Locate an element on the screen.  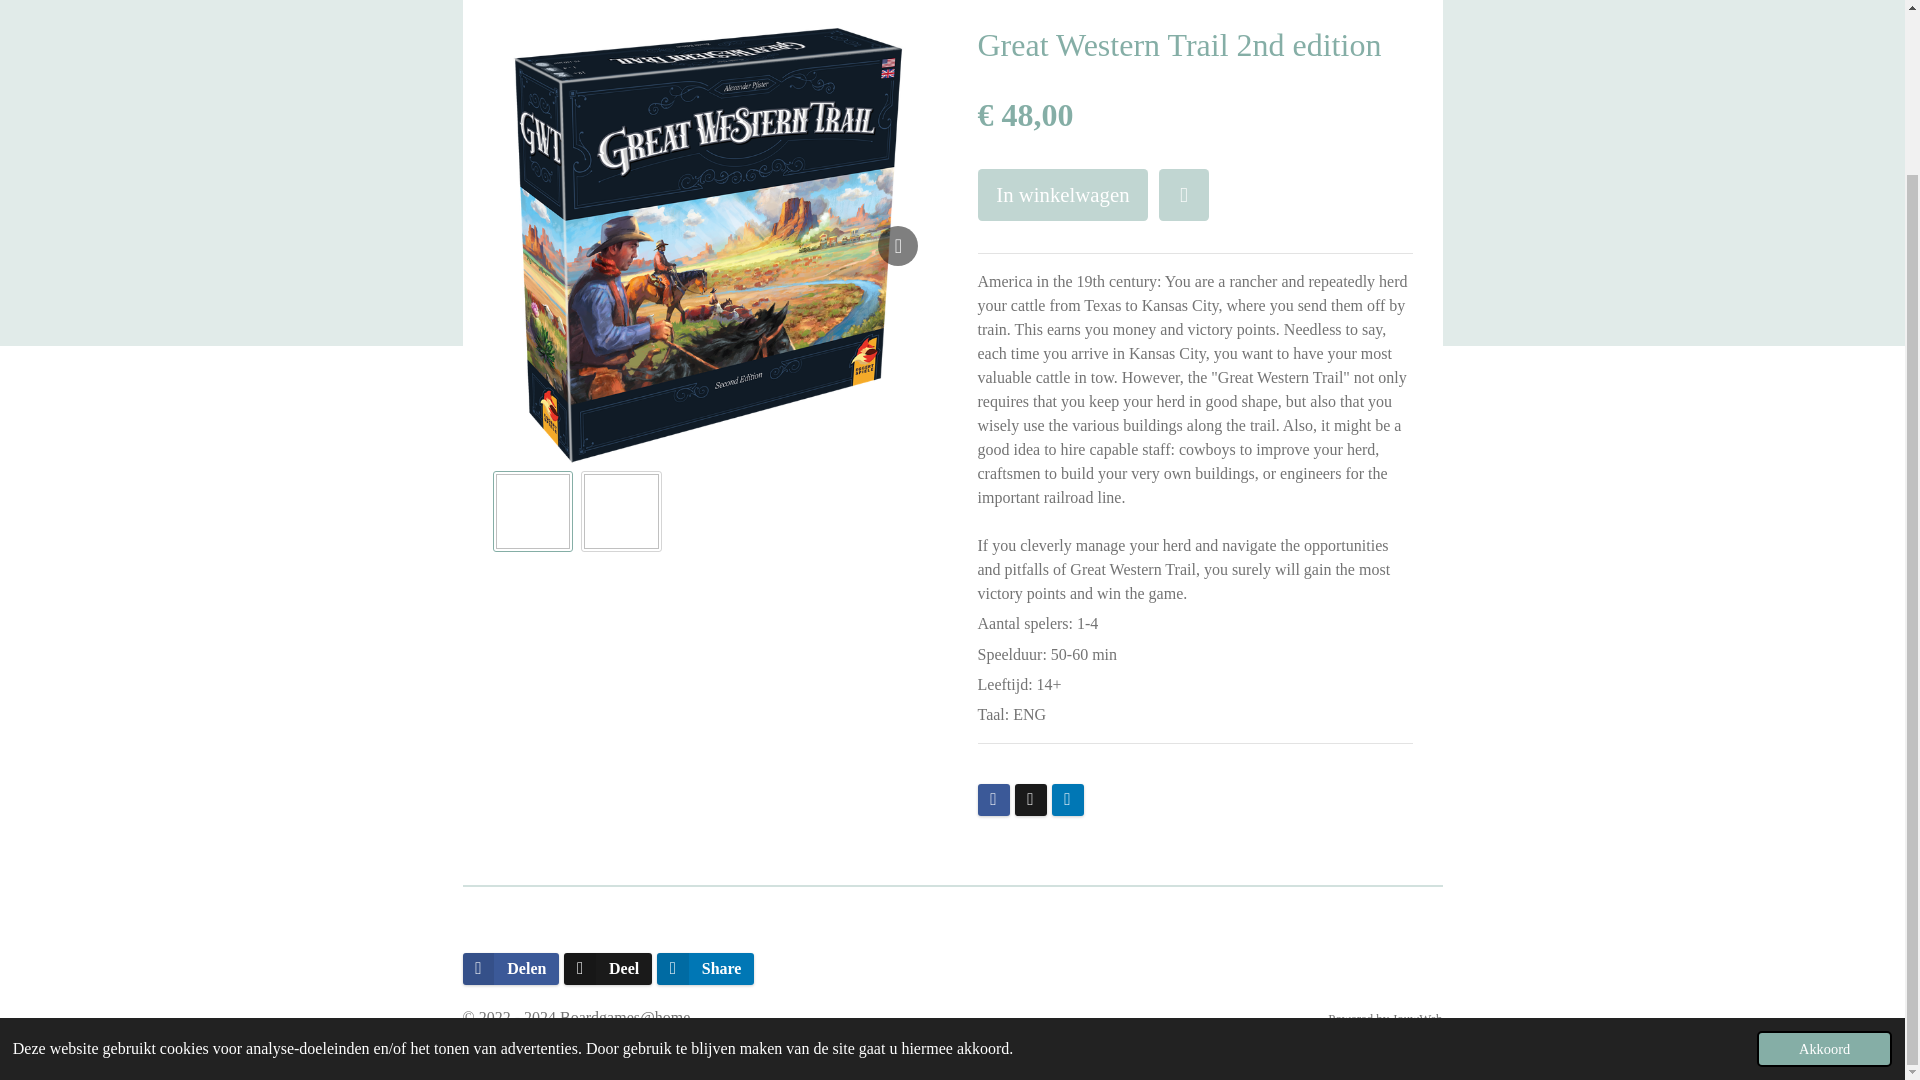
In winkelwagen is located at coordinates (1062, 194).